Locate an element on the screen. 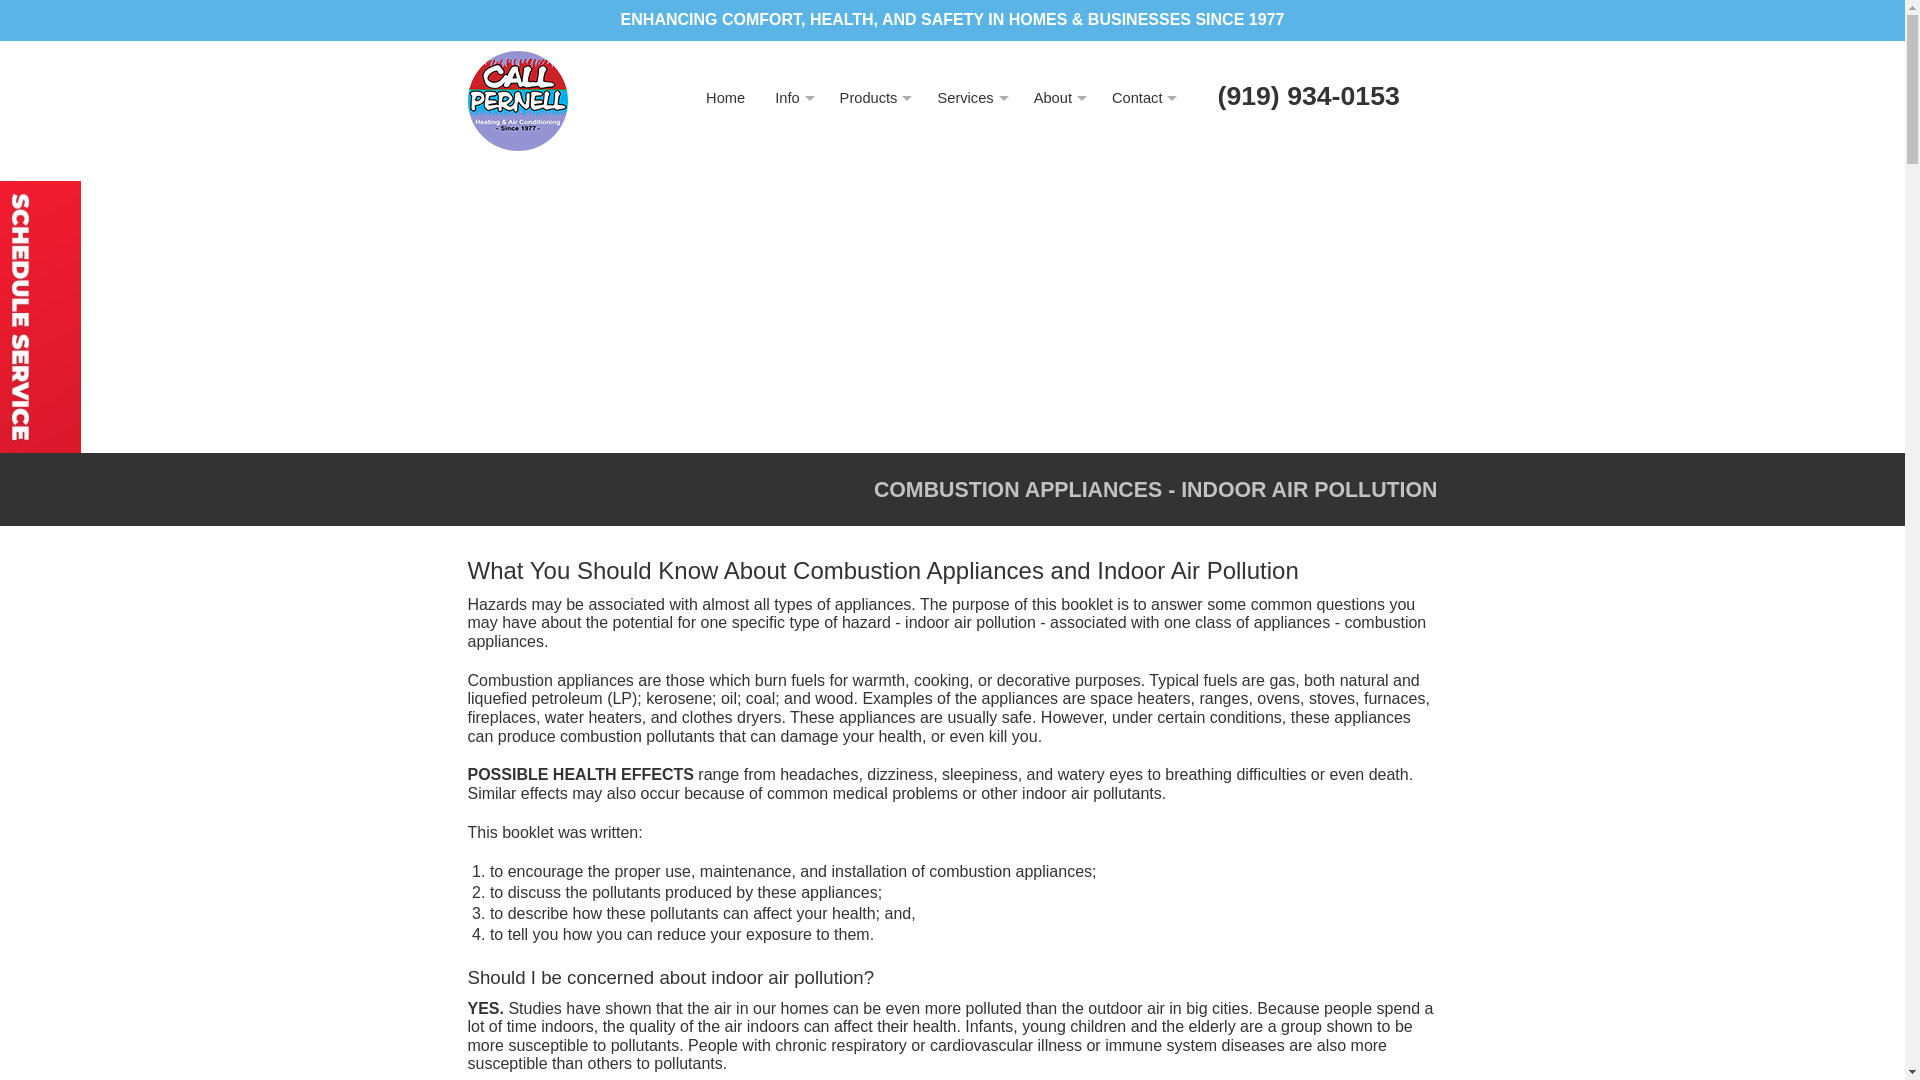 Image resolution: width=1920 pixels, height=1080 pixels. How BTUs and EERs Work is located at coordinates (730, 235).